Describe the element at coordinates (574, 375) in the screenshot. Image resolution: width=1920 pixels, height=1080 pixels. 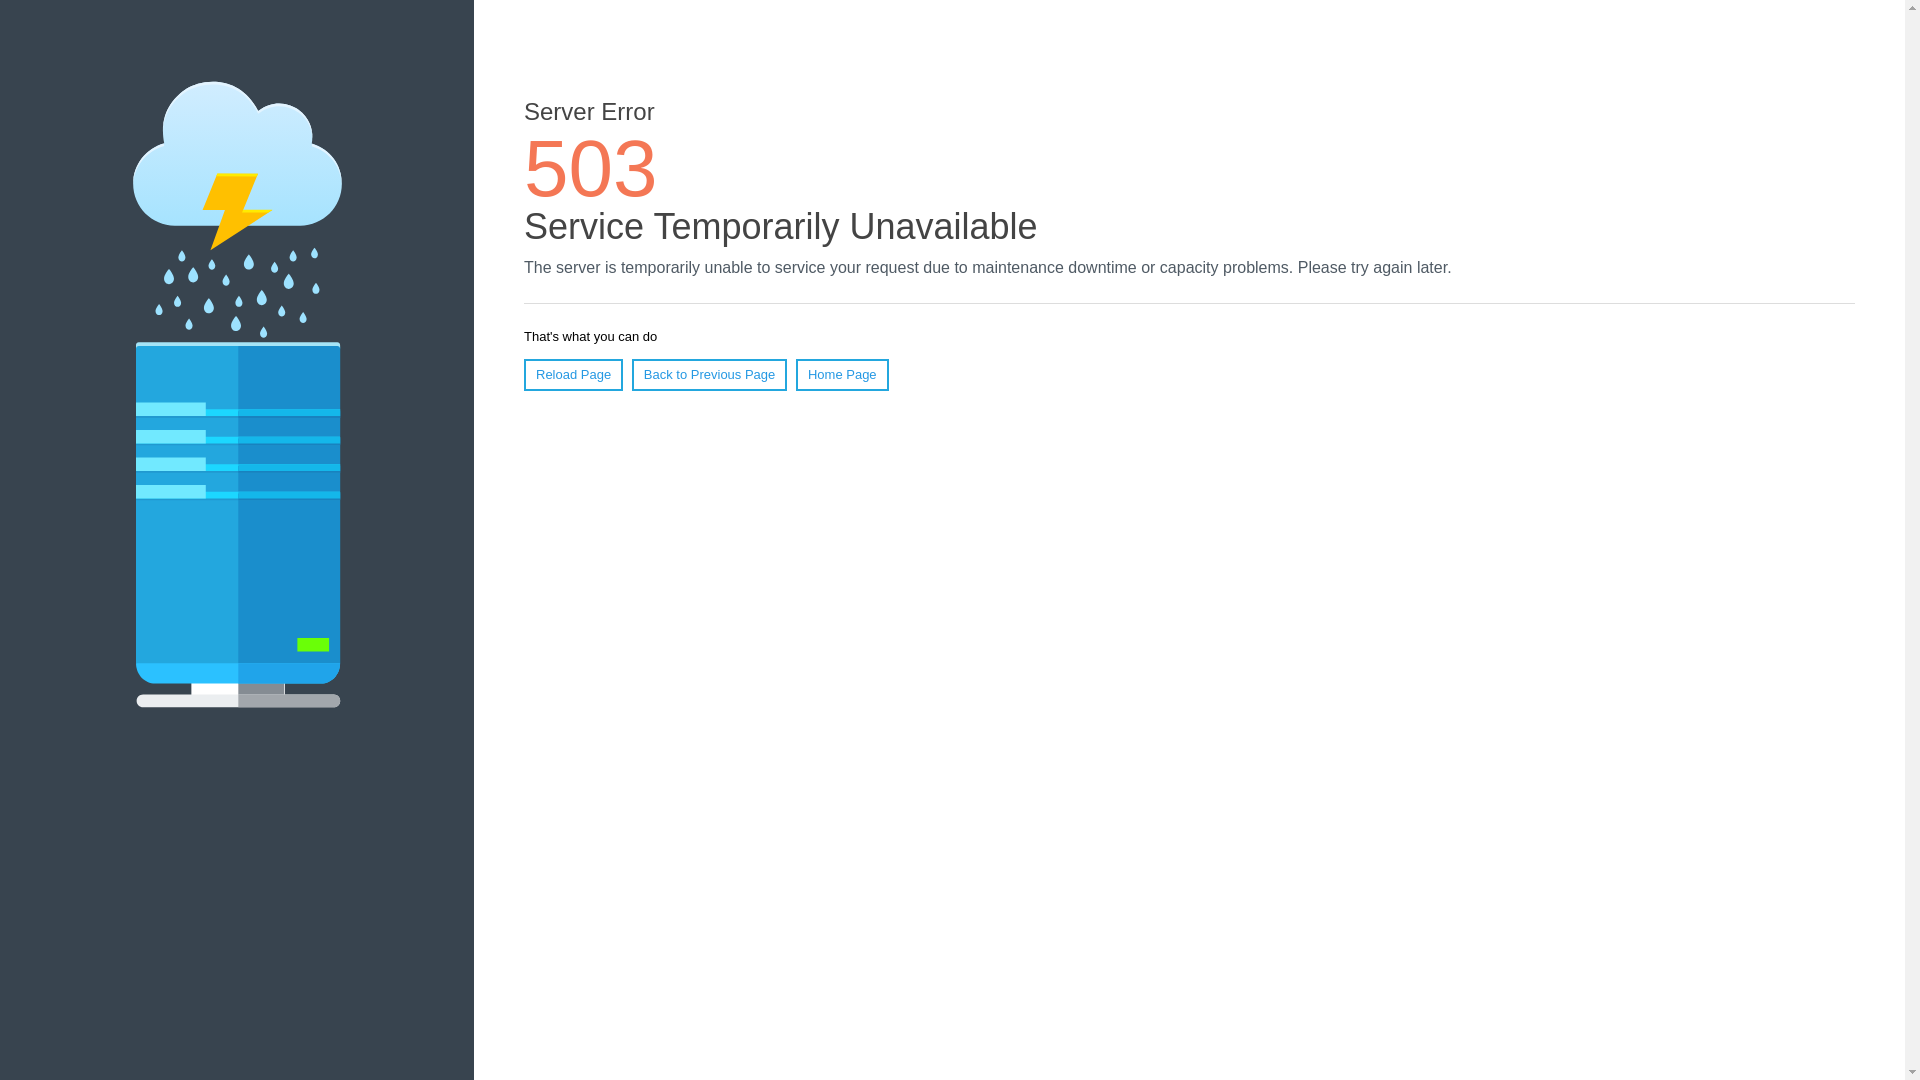
I see `Reload Page` at that location.